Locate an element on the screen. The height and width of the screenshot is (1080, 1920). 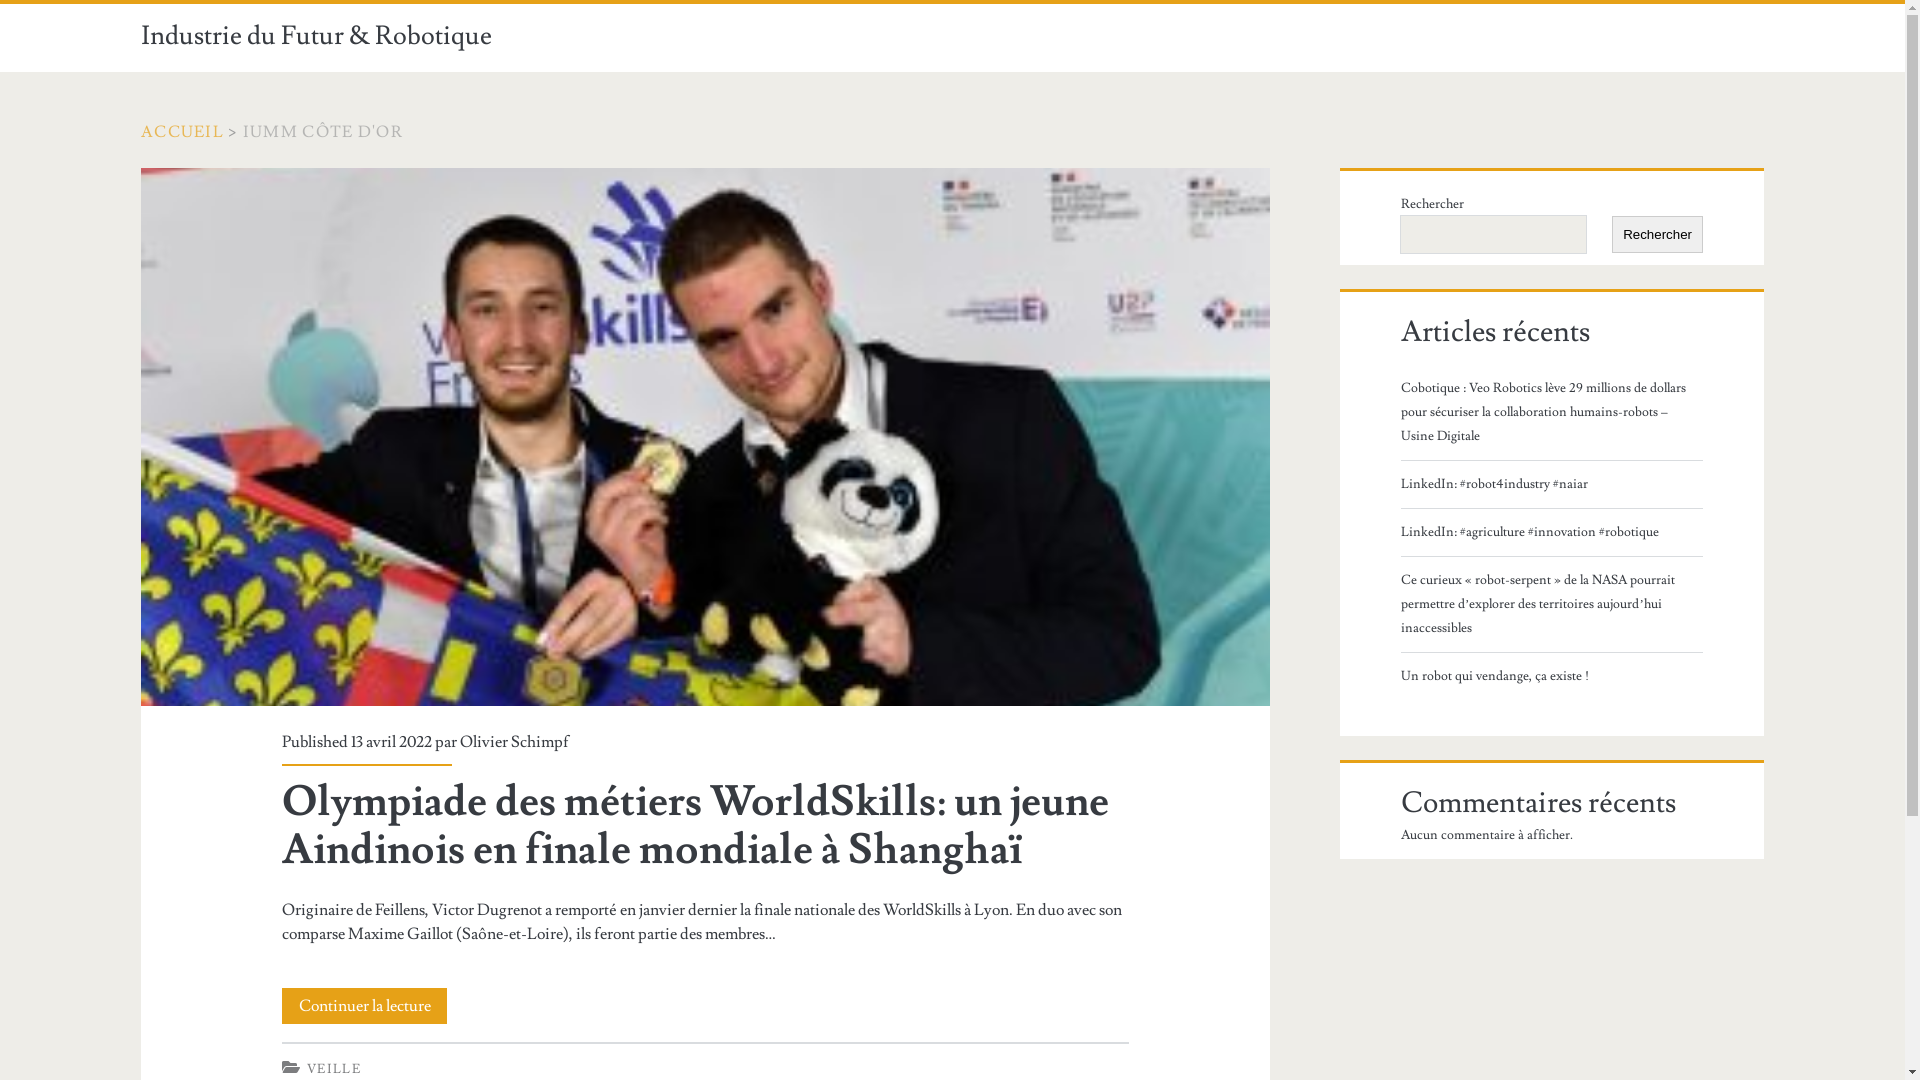
ACCUEIL is located at coordinates (182, 132).